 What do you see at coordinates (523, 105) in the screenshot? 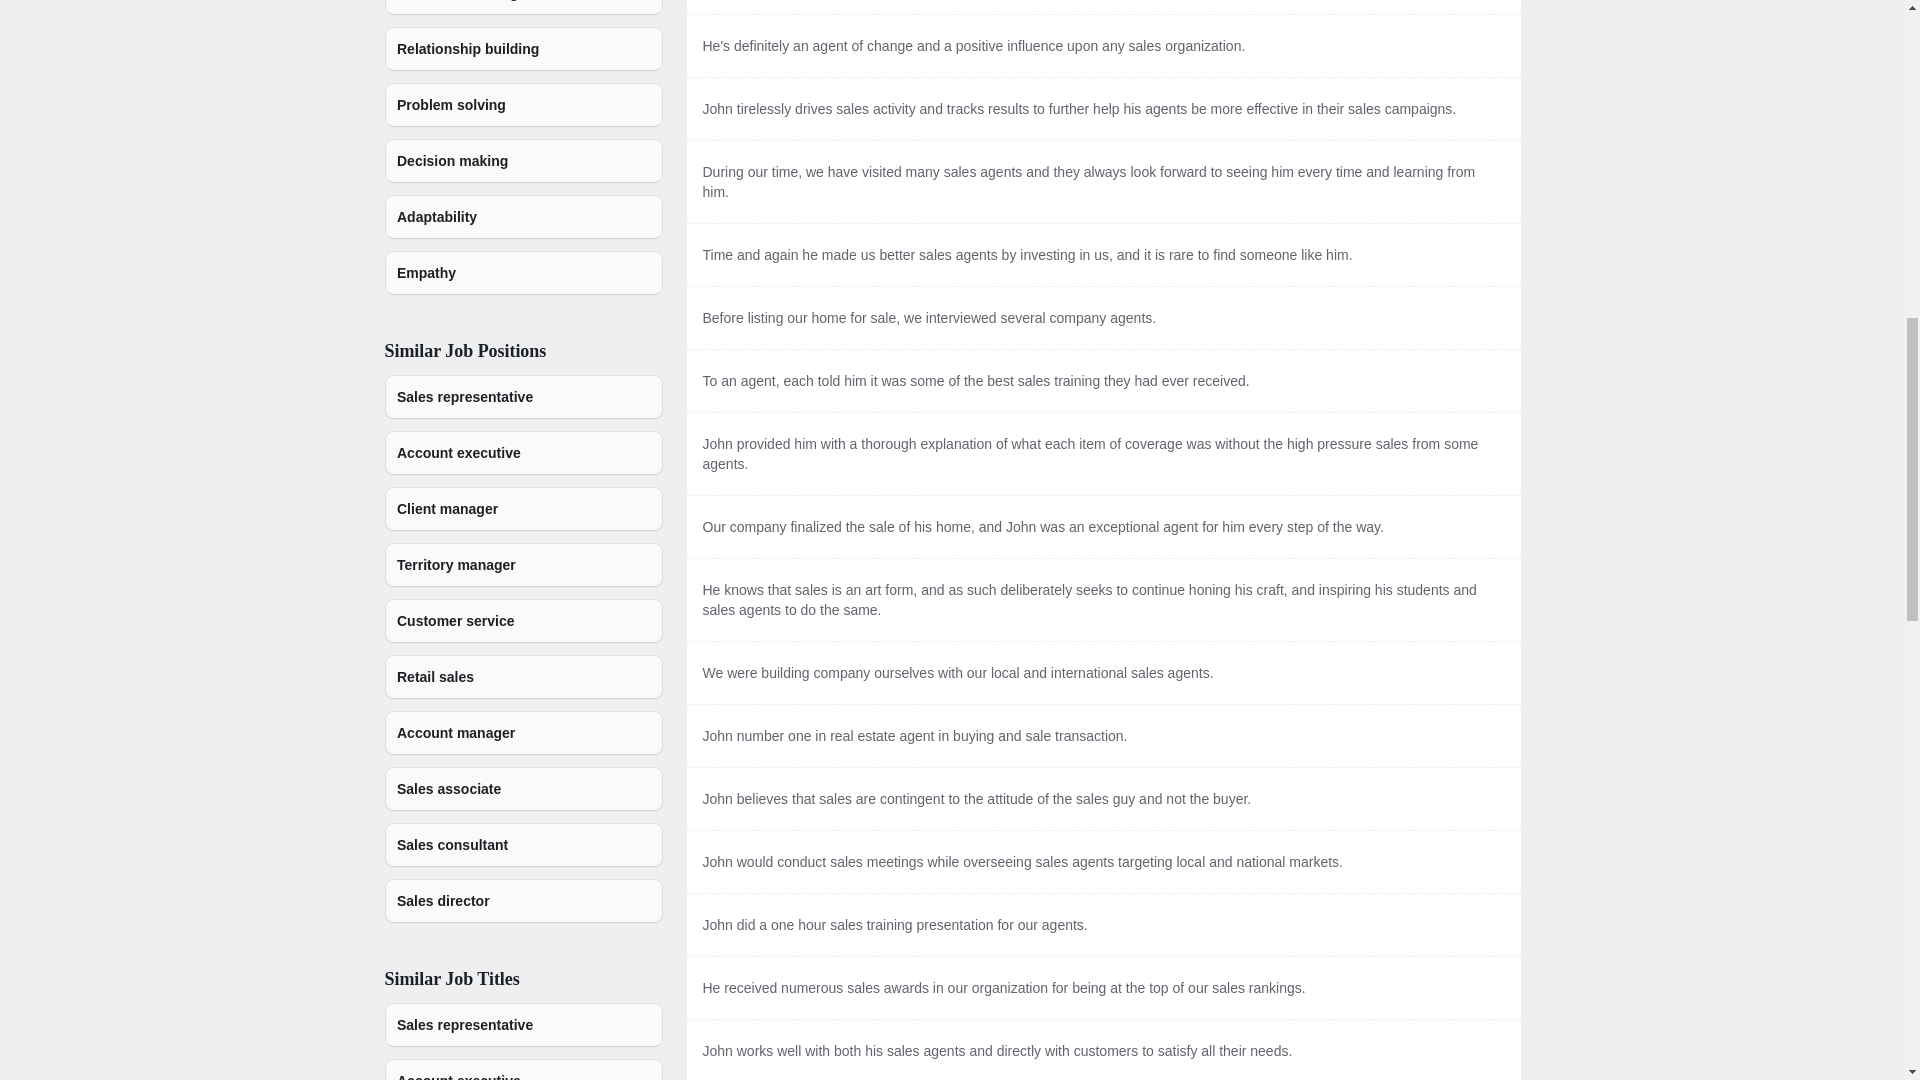
I see `Problem solving` at bounding box center [523, 105].